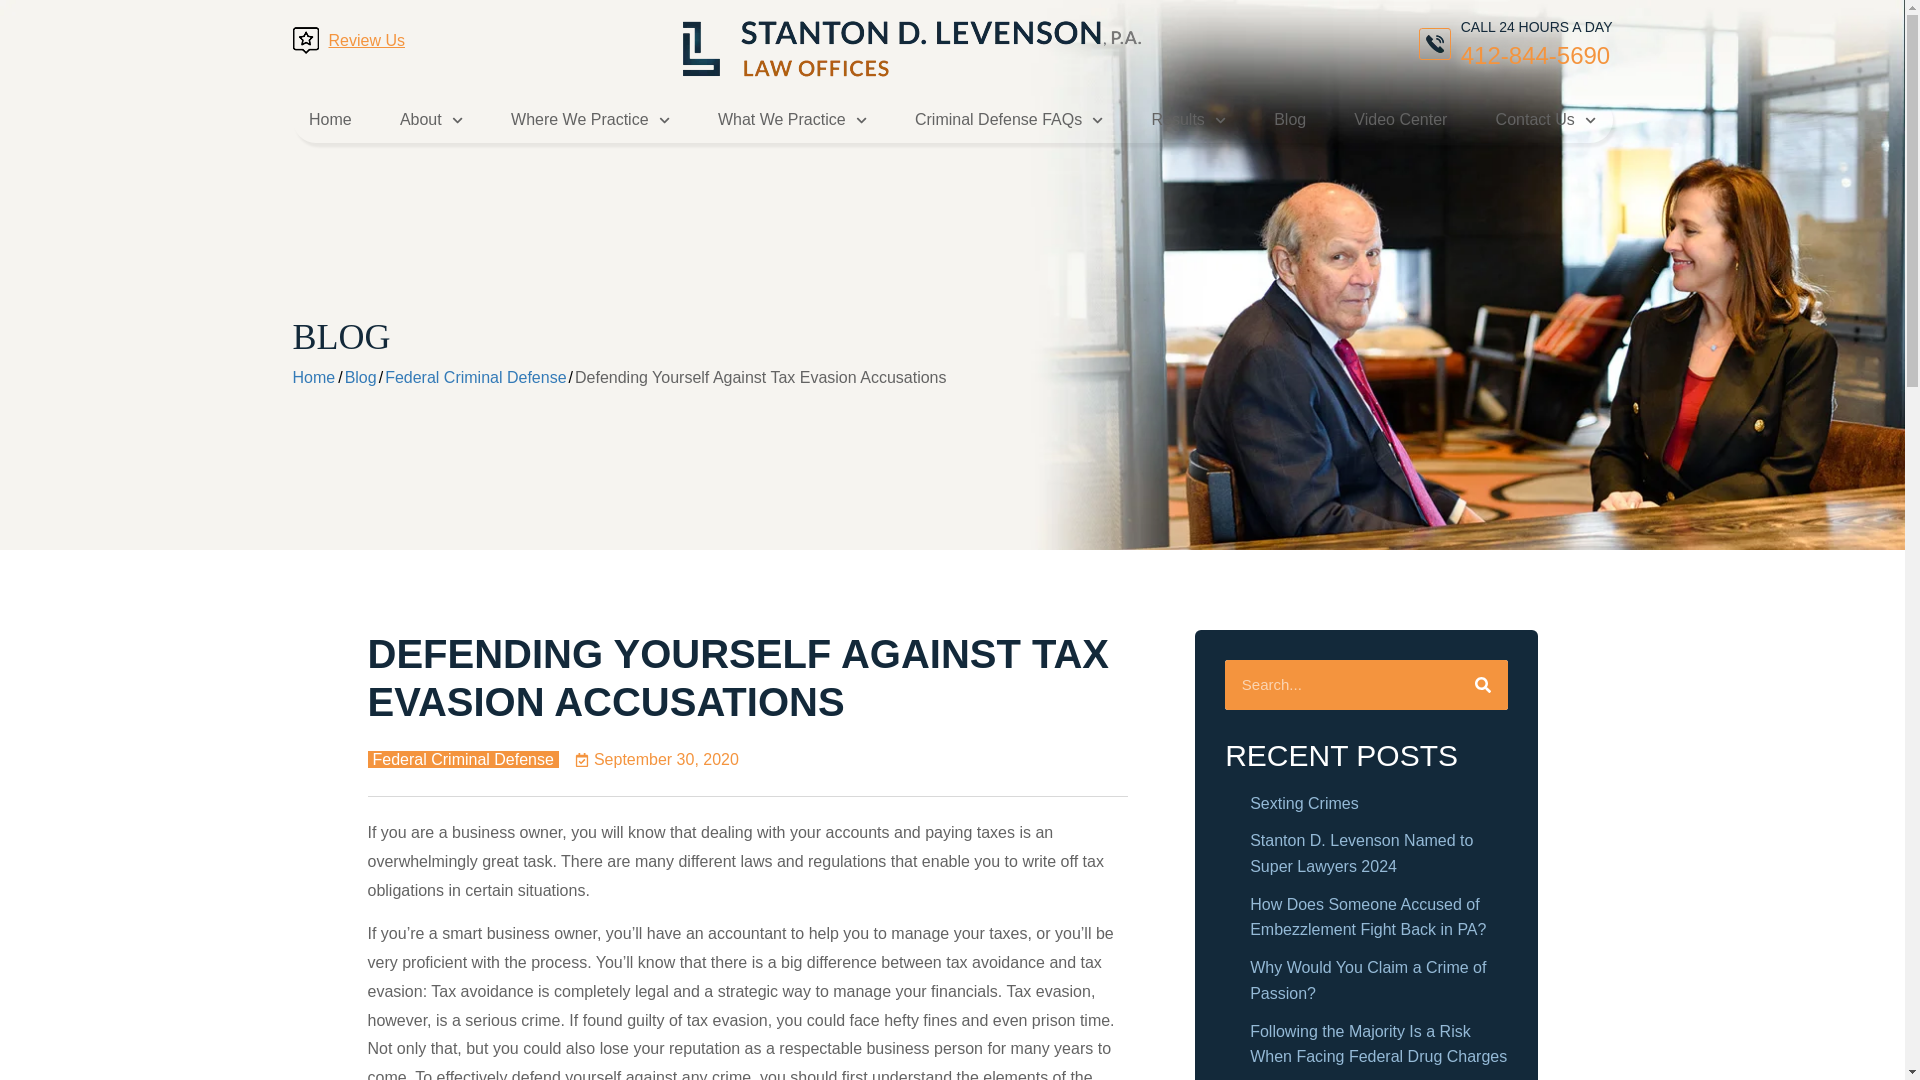  Describe the element at coordinates (760, 377) in the screenshot. I see `Defending Yourself Against Tax Evasion Accusations` at that location.